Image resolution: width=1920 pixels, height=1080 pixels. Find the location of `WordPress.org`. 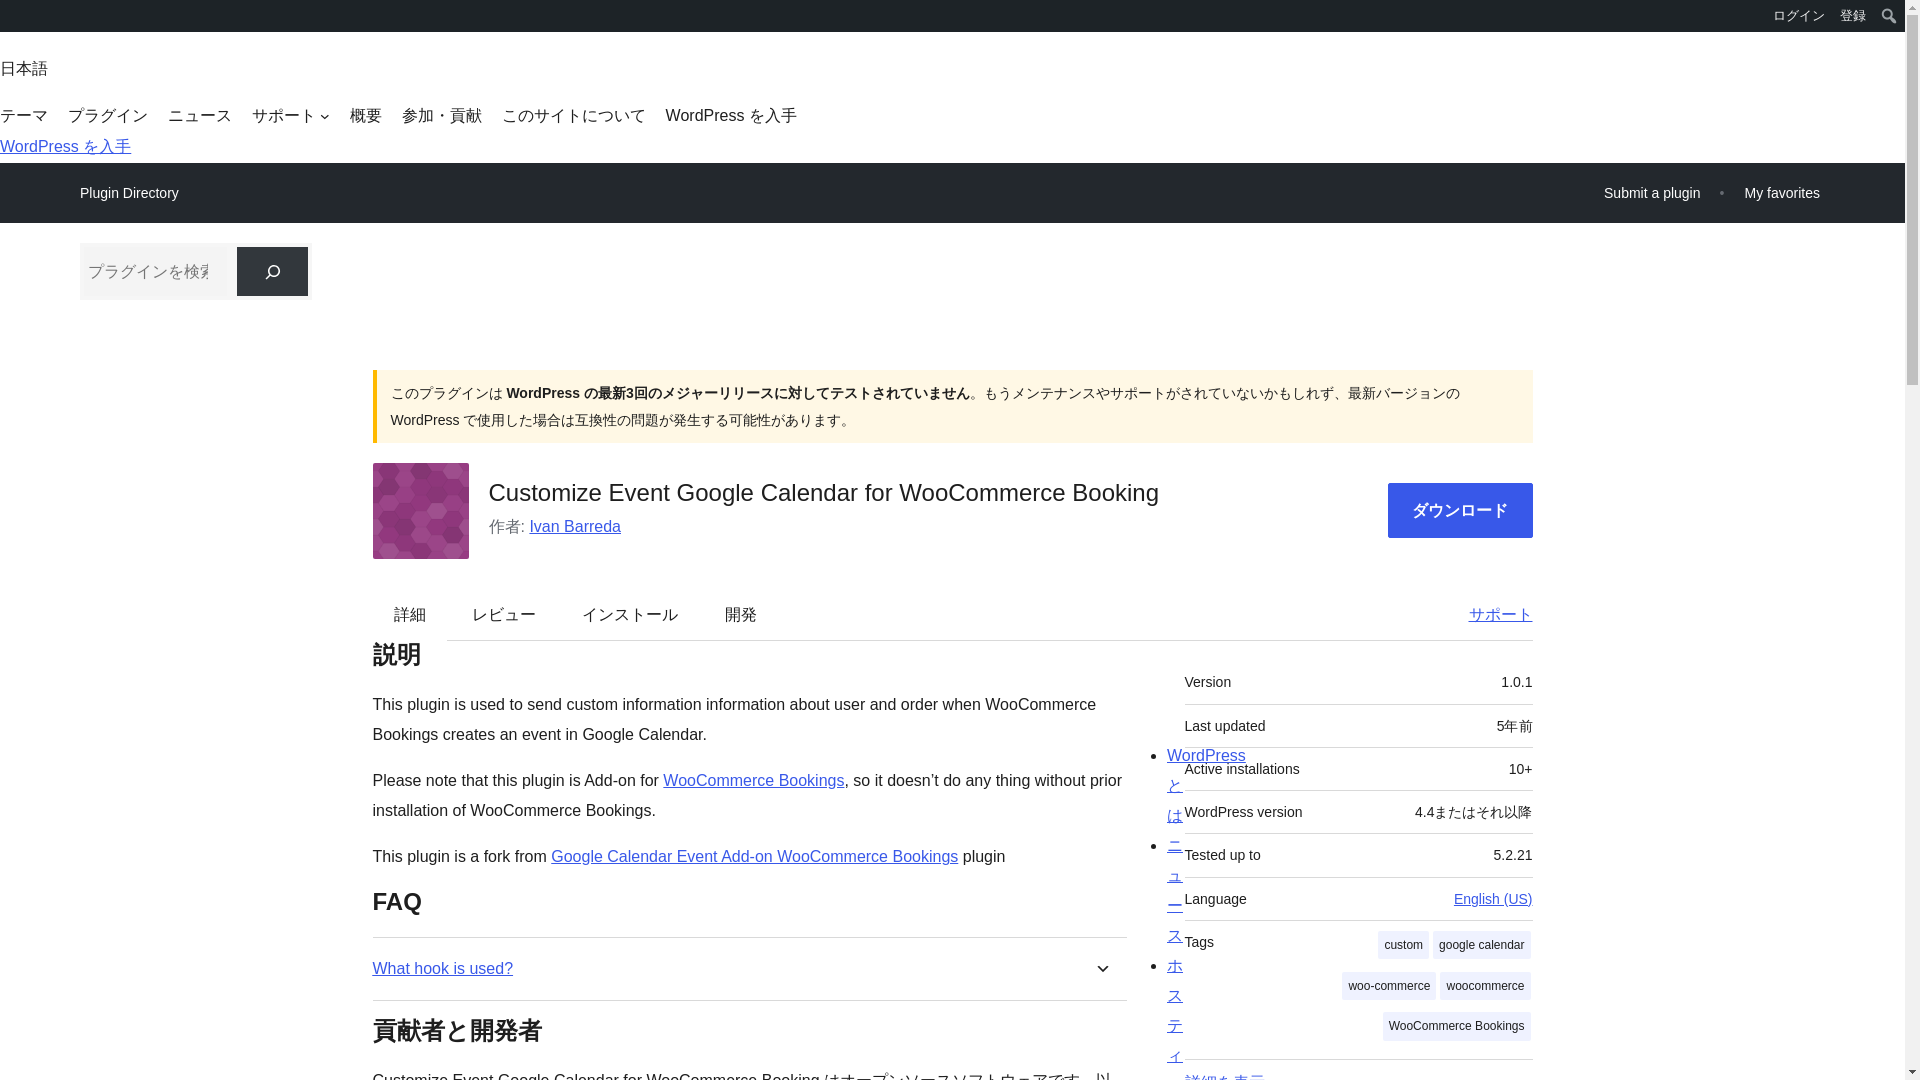

WordPress.org is located at coordinates (14, 14).